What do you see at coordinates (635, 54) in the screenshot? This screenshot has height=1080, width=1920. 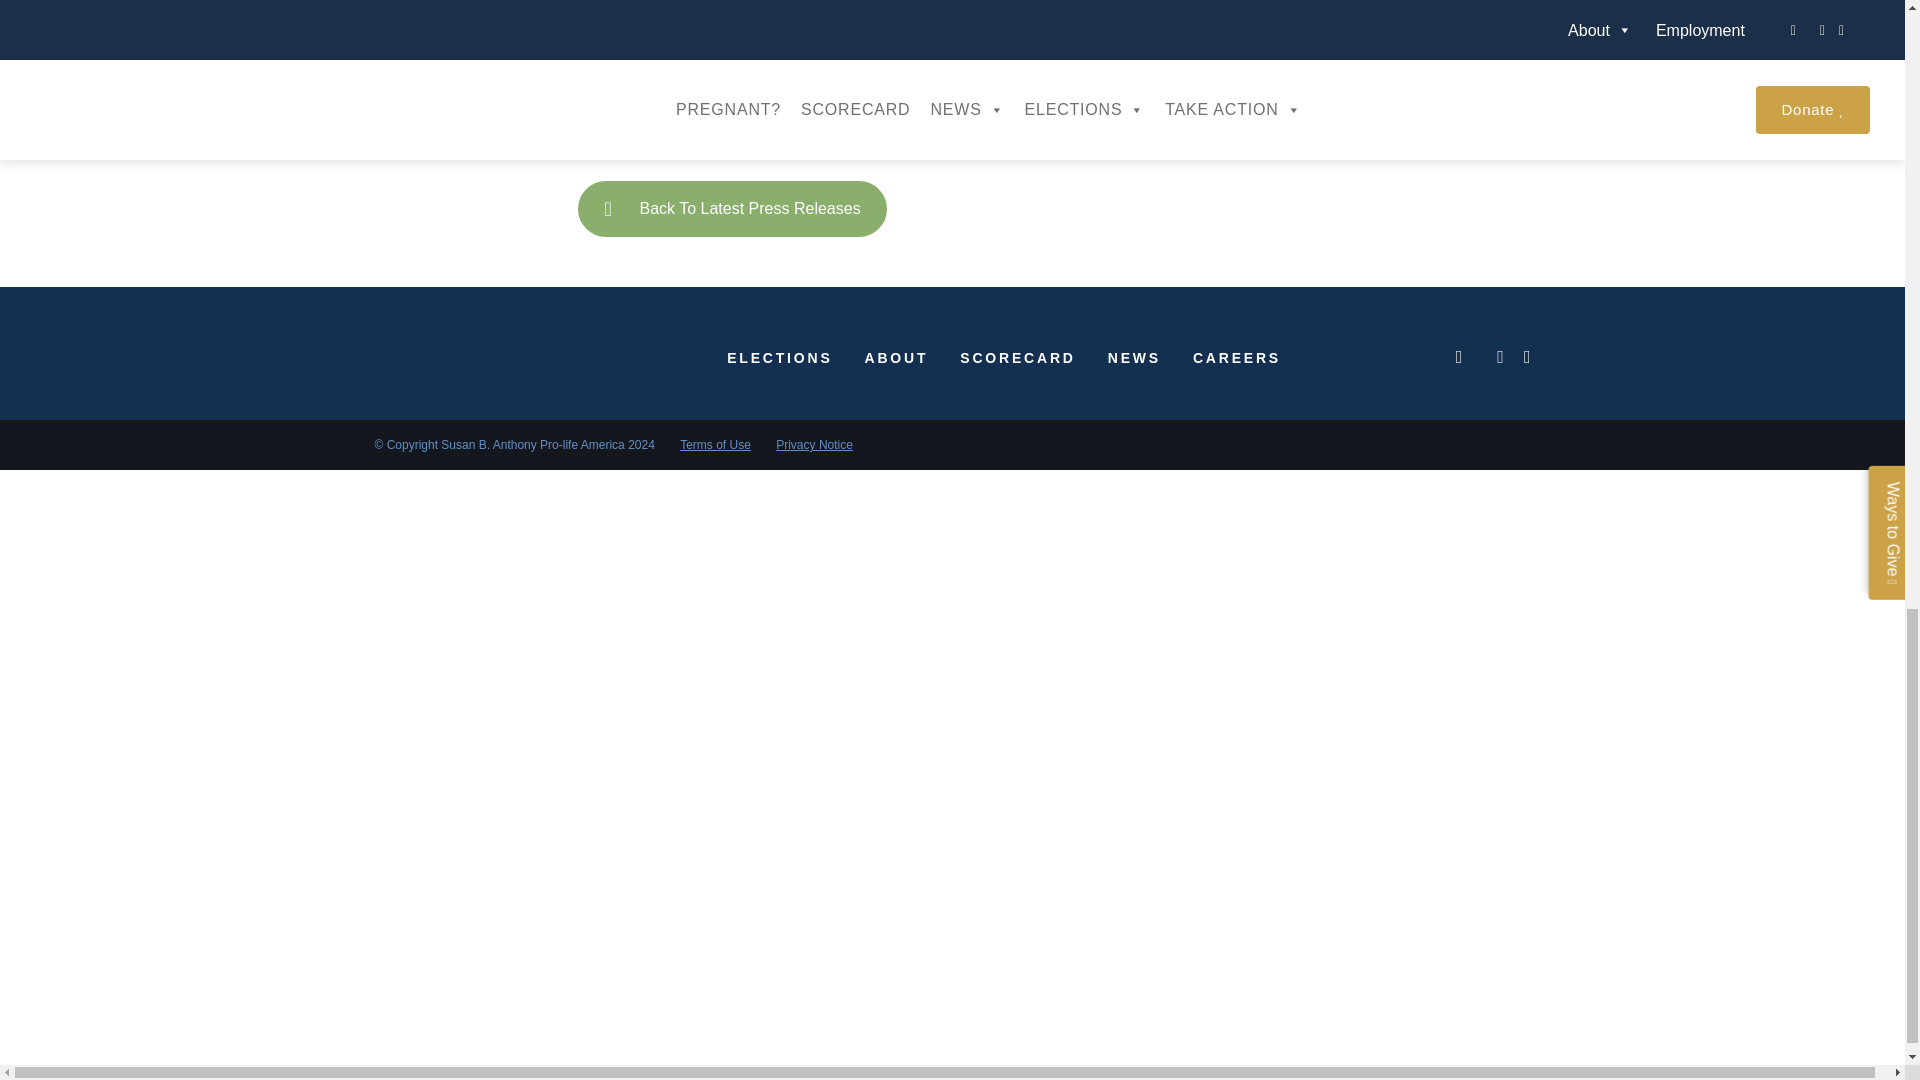 I see `Share on Facebook` at bounding box center [635, 54].